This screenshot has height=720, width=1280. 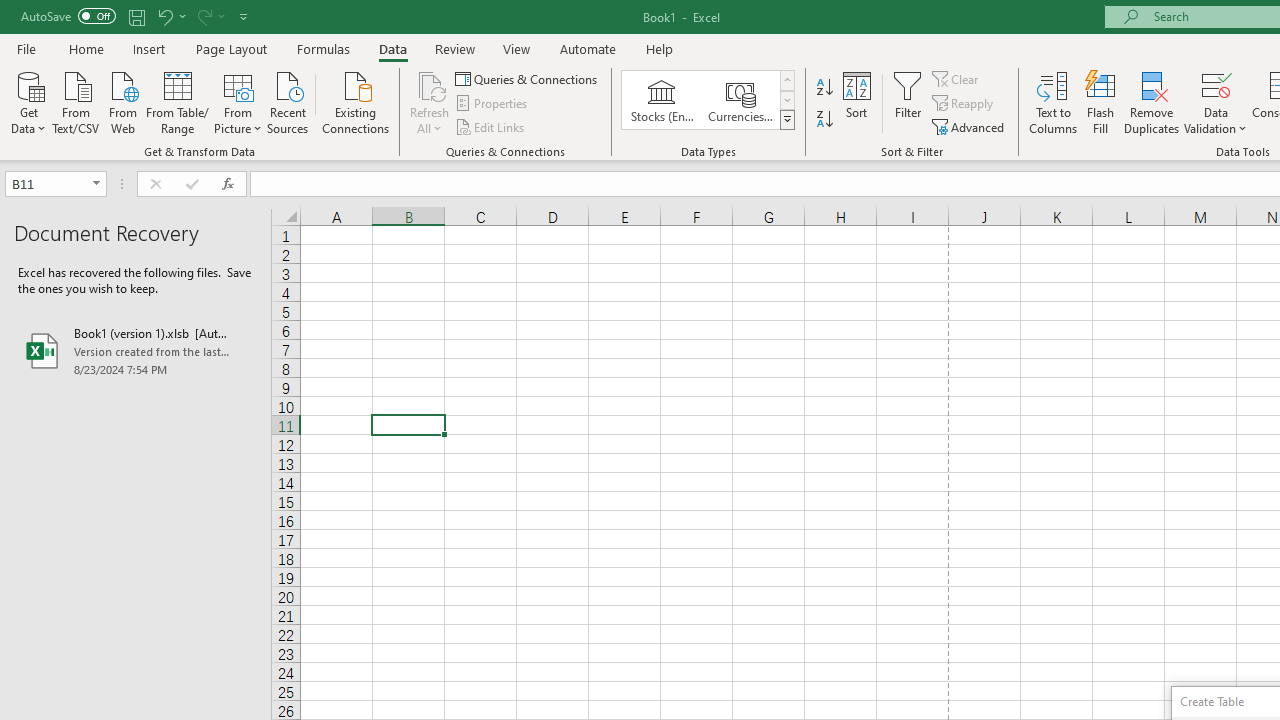 I want to click on Edit Links, so click(x=491, y=126).